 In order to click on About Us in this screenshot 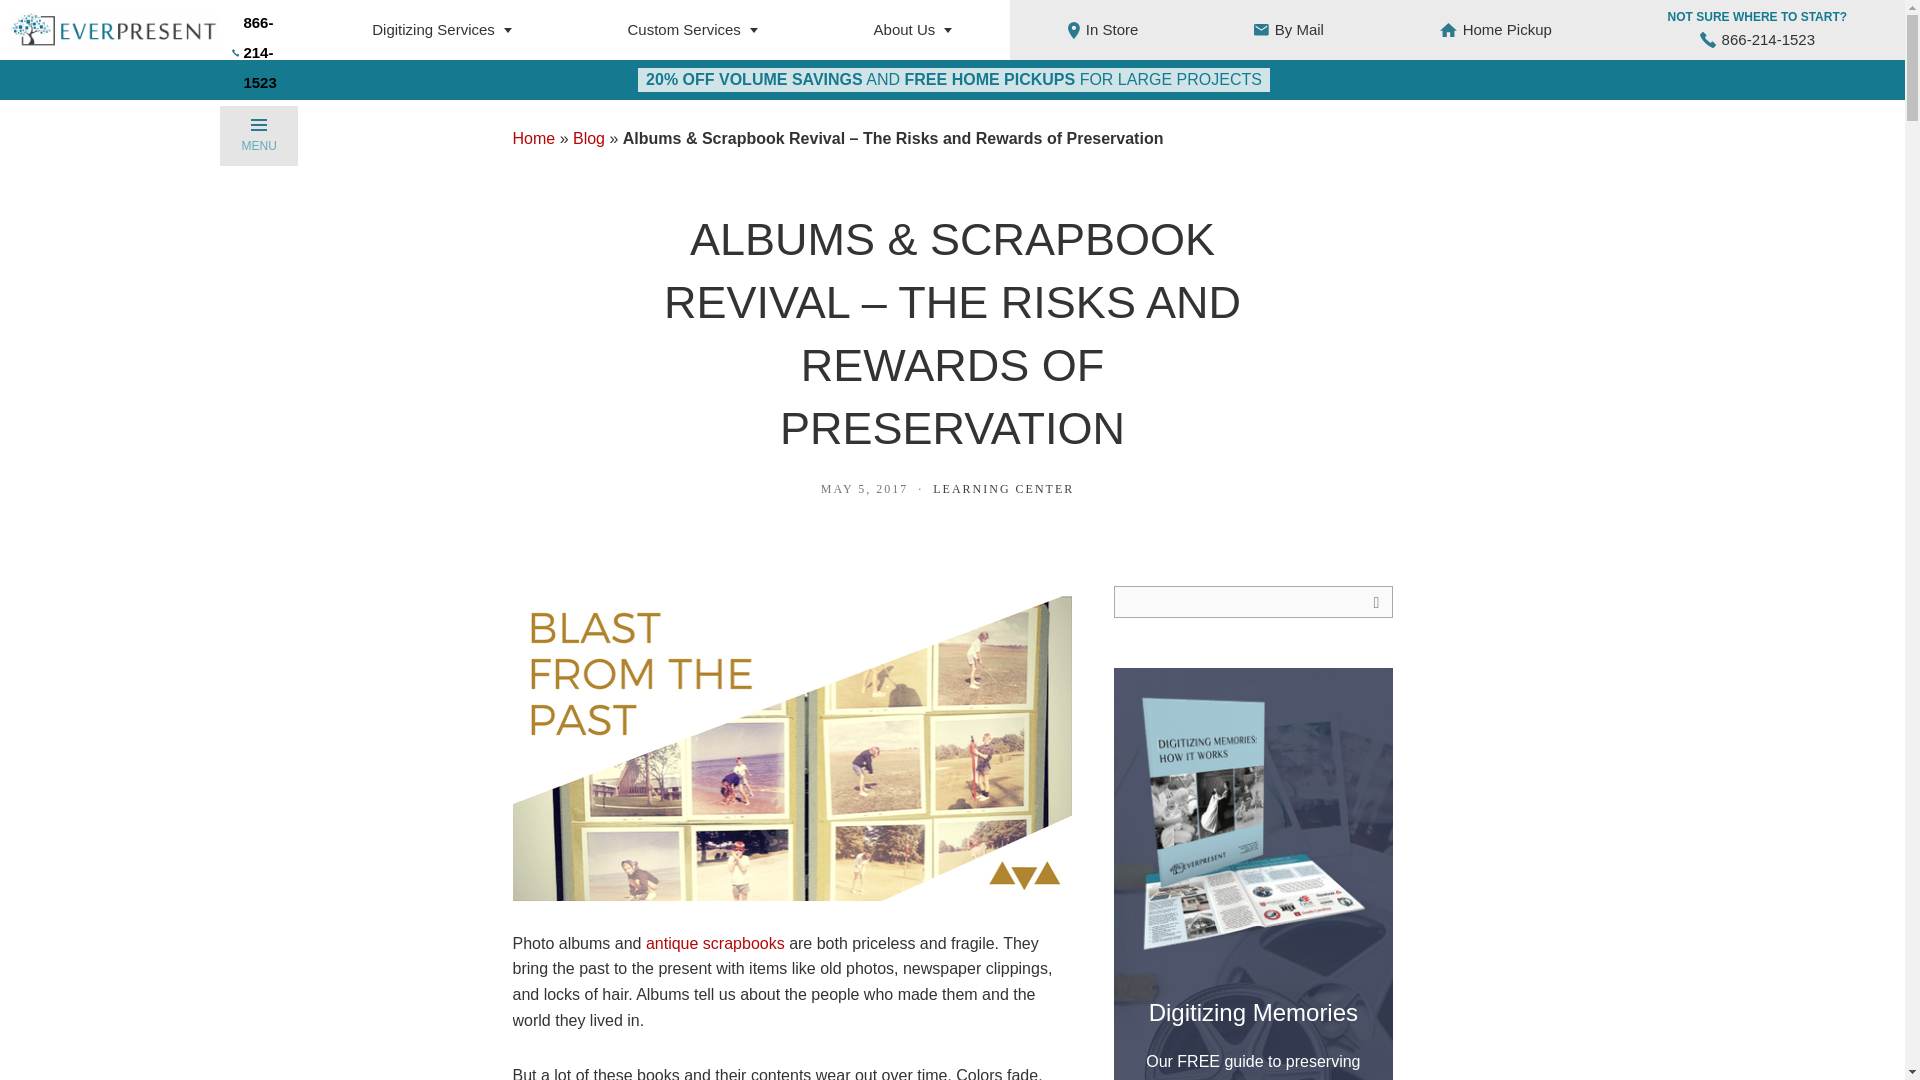, I will do `click(912, 30)`.